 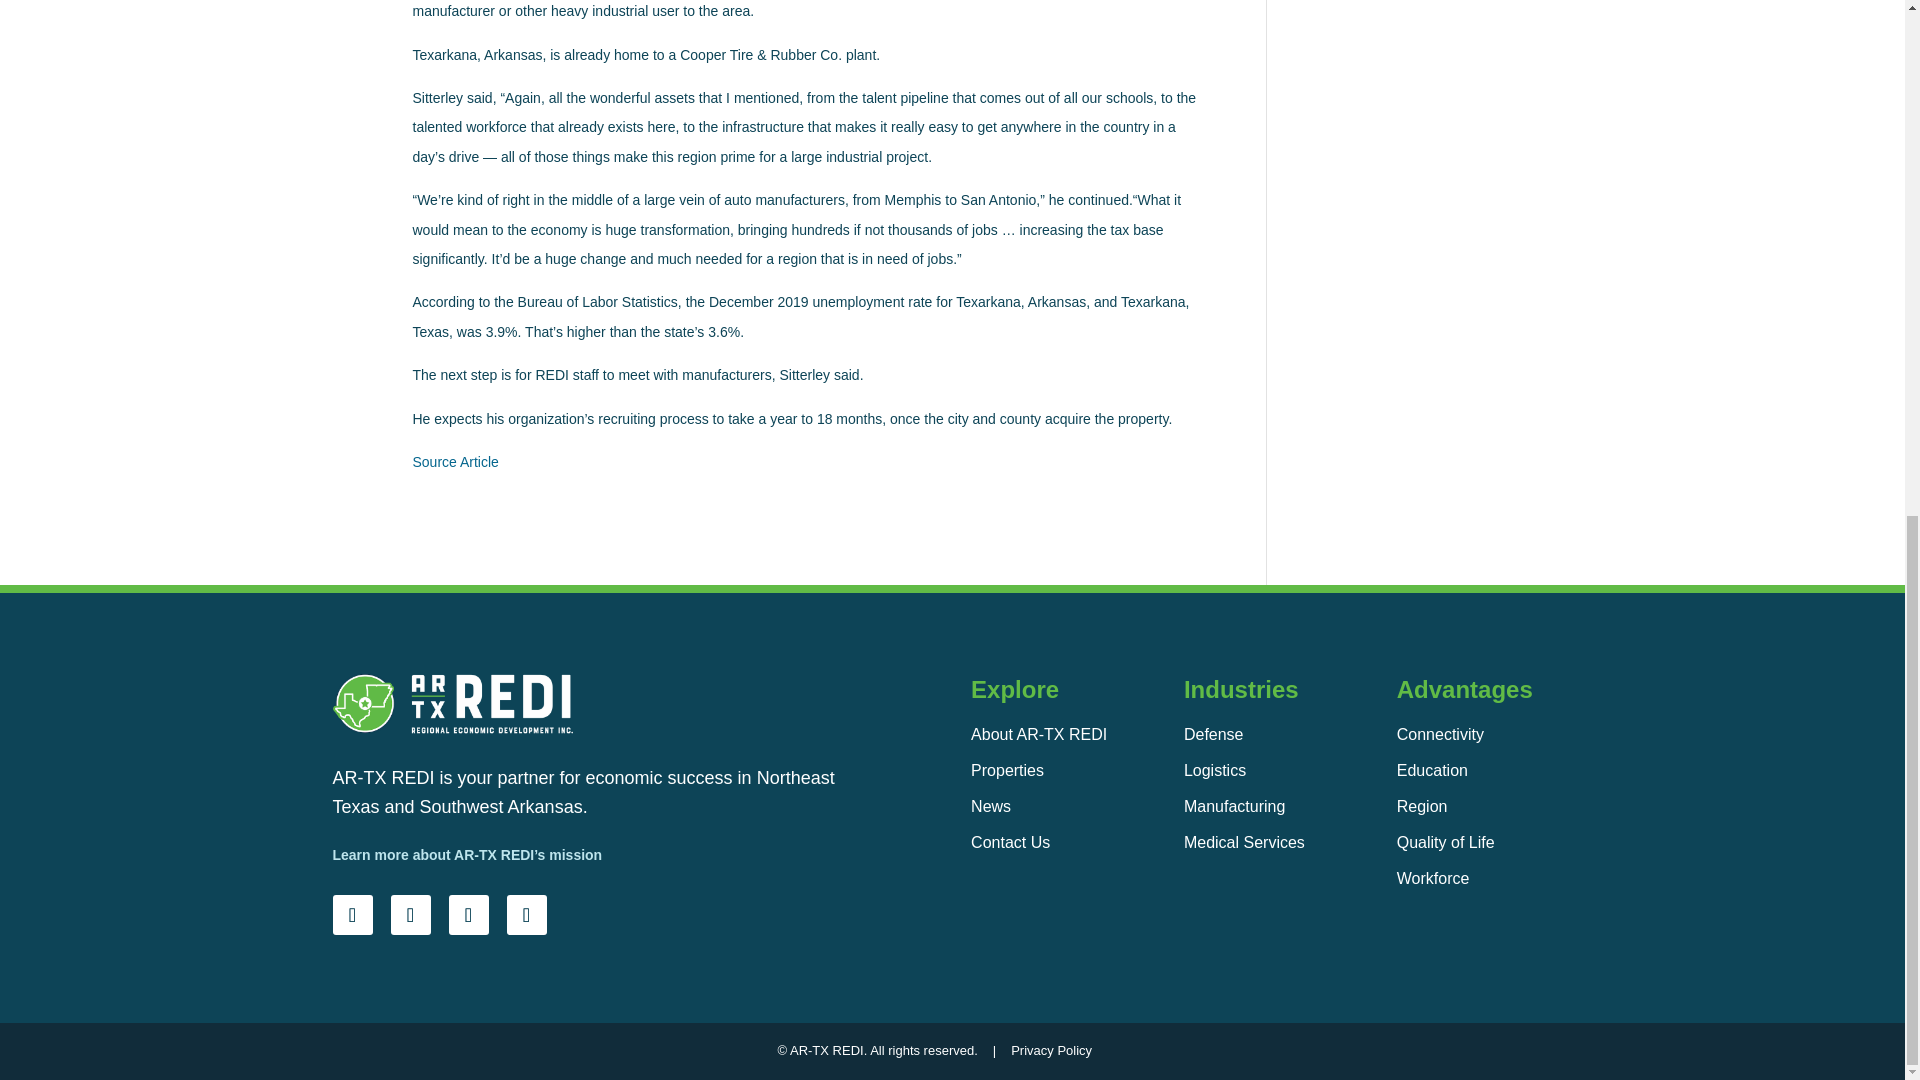 I want to click on Follow on X, so click(x=526, y=915).